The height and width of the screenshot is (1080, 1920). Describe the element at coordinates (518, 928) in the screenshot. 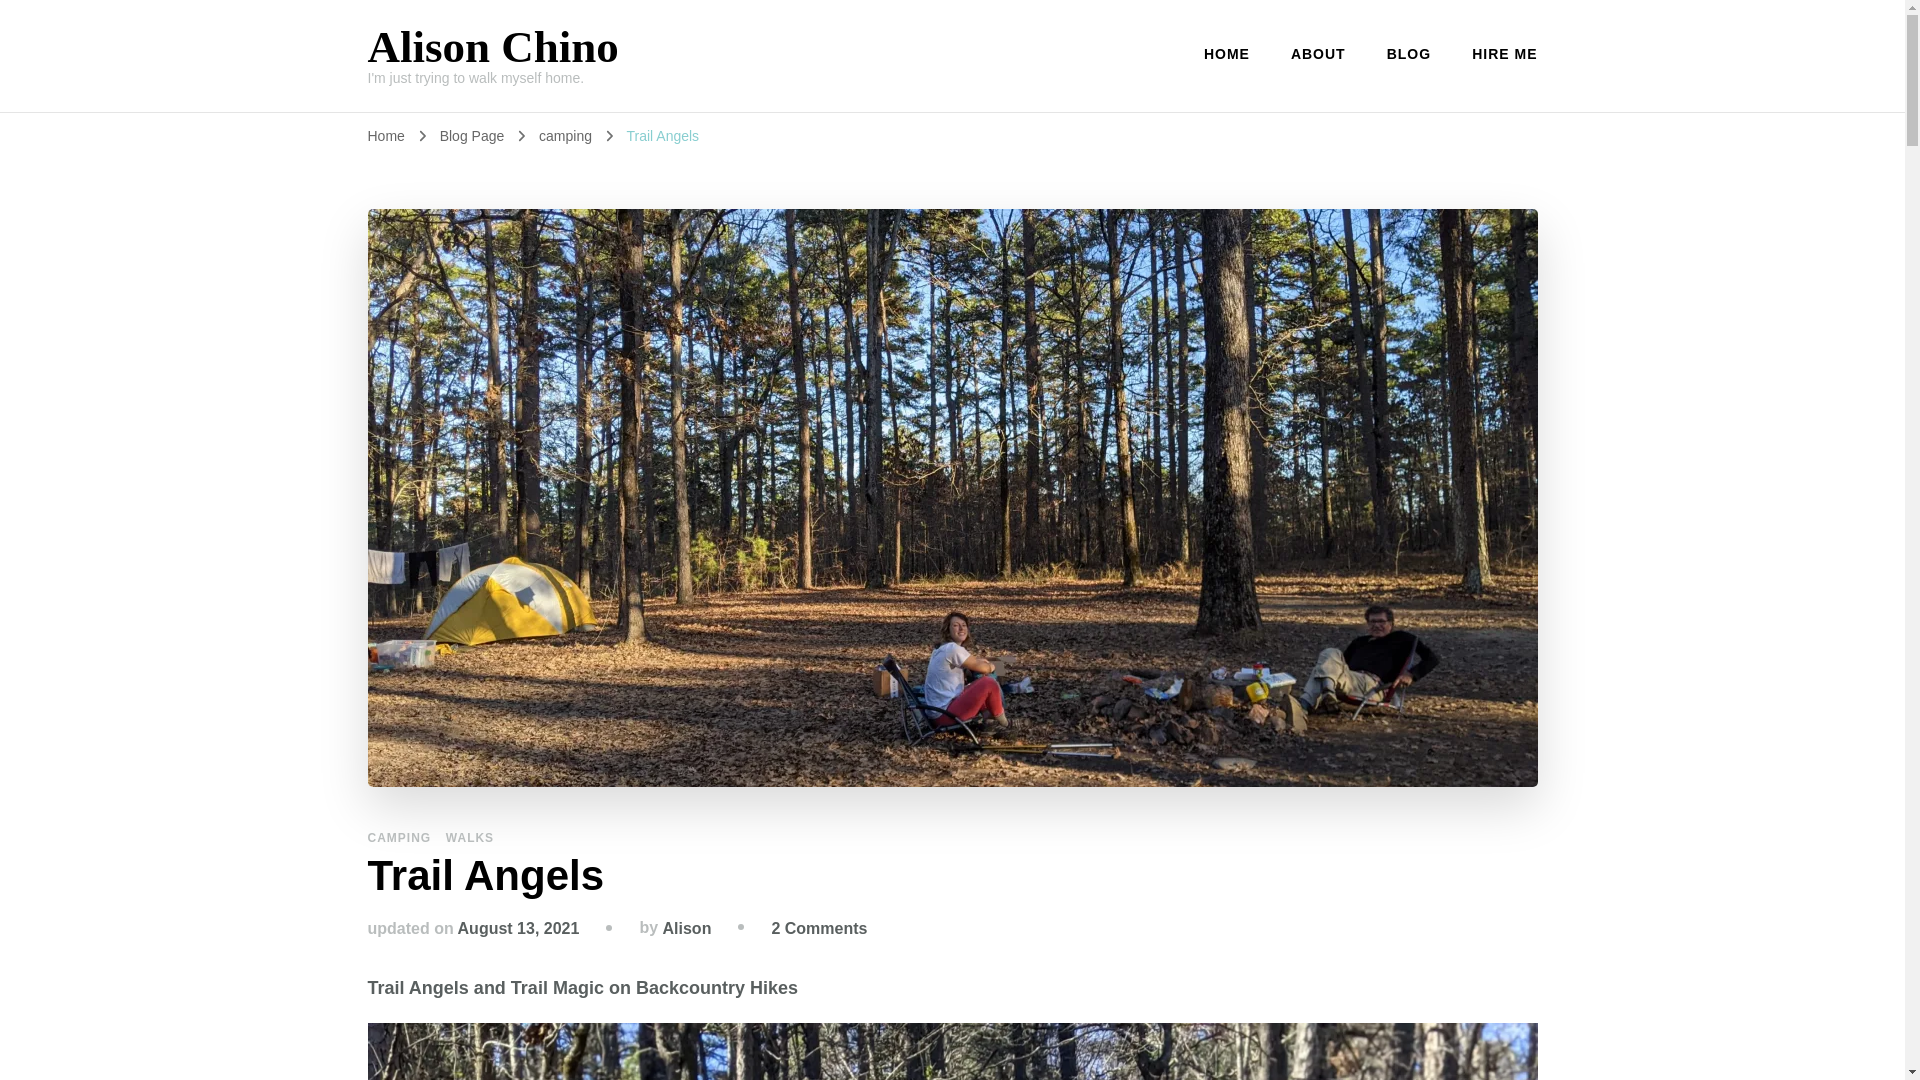

I see `BLOG` at that location.